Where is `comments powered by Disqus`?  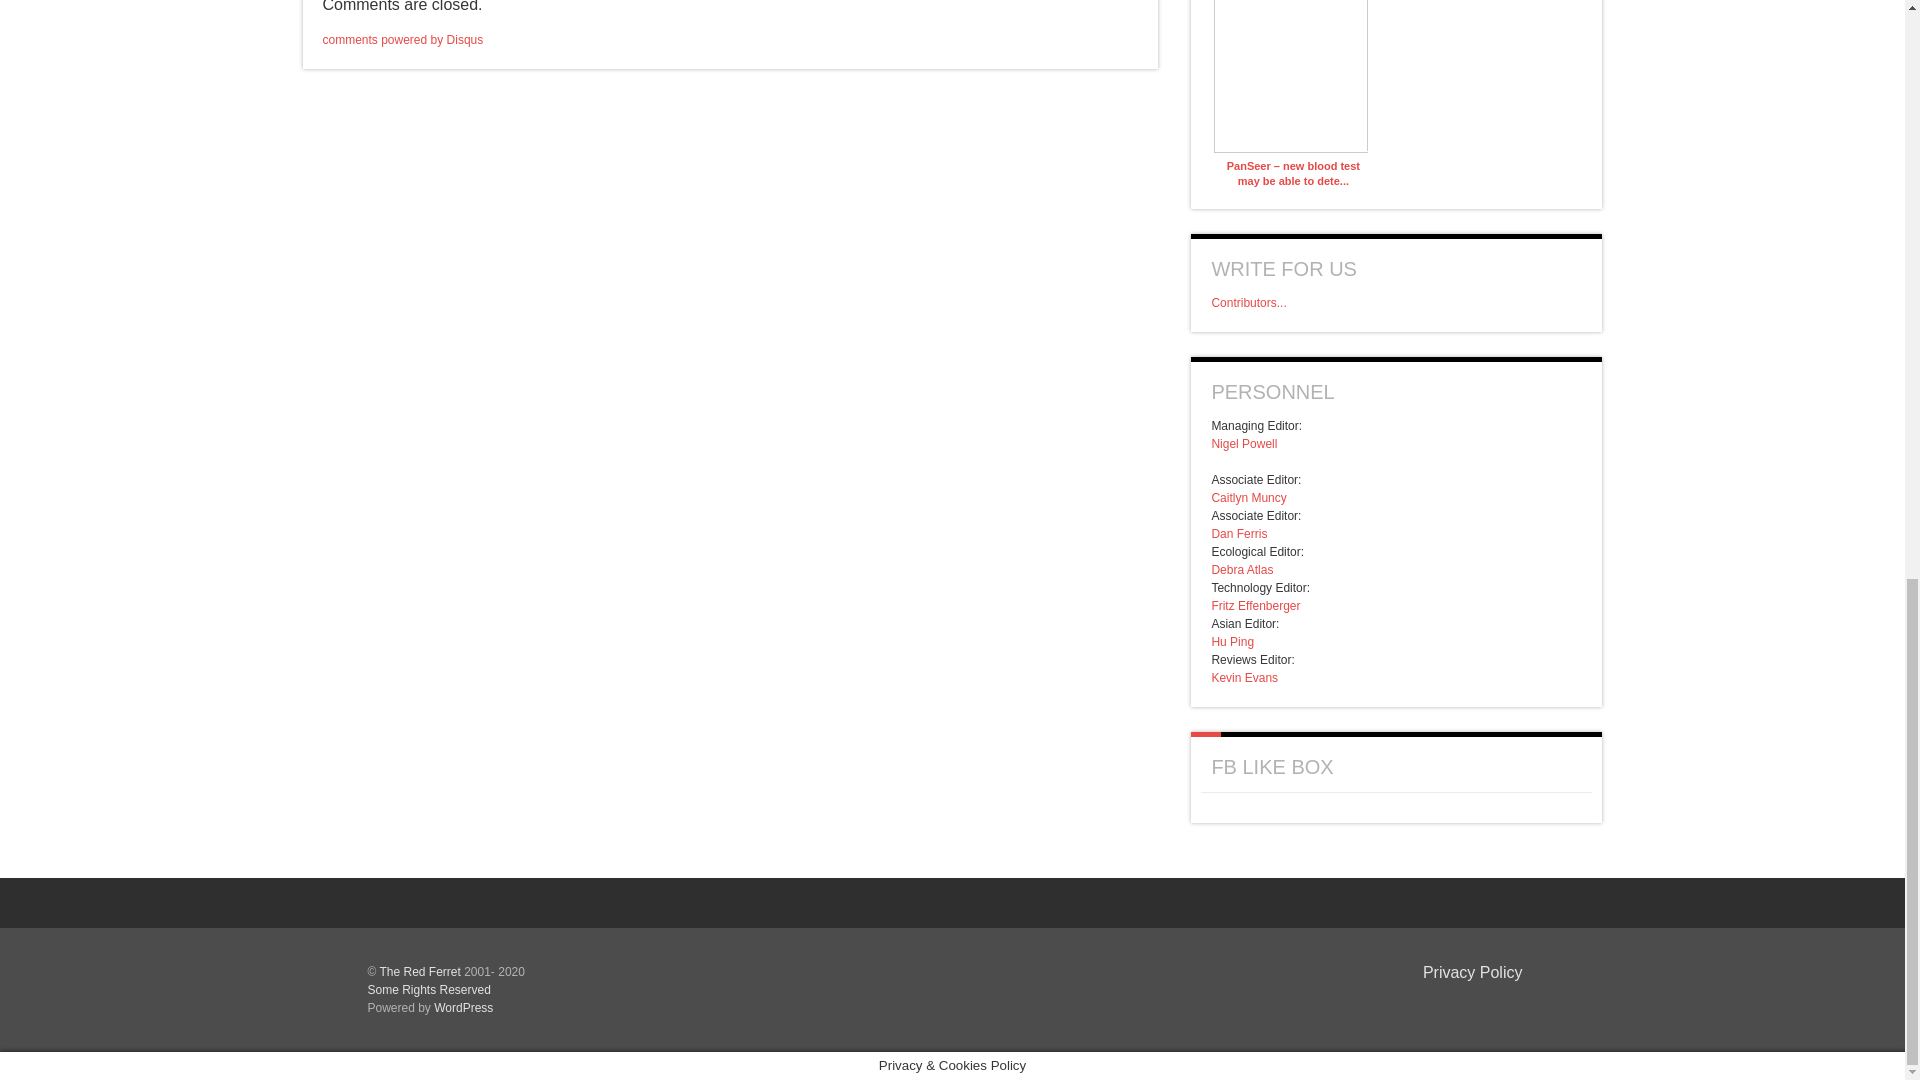 comments powered by Disqus is located at coordinates (402, 40).